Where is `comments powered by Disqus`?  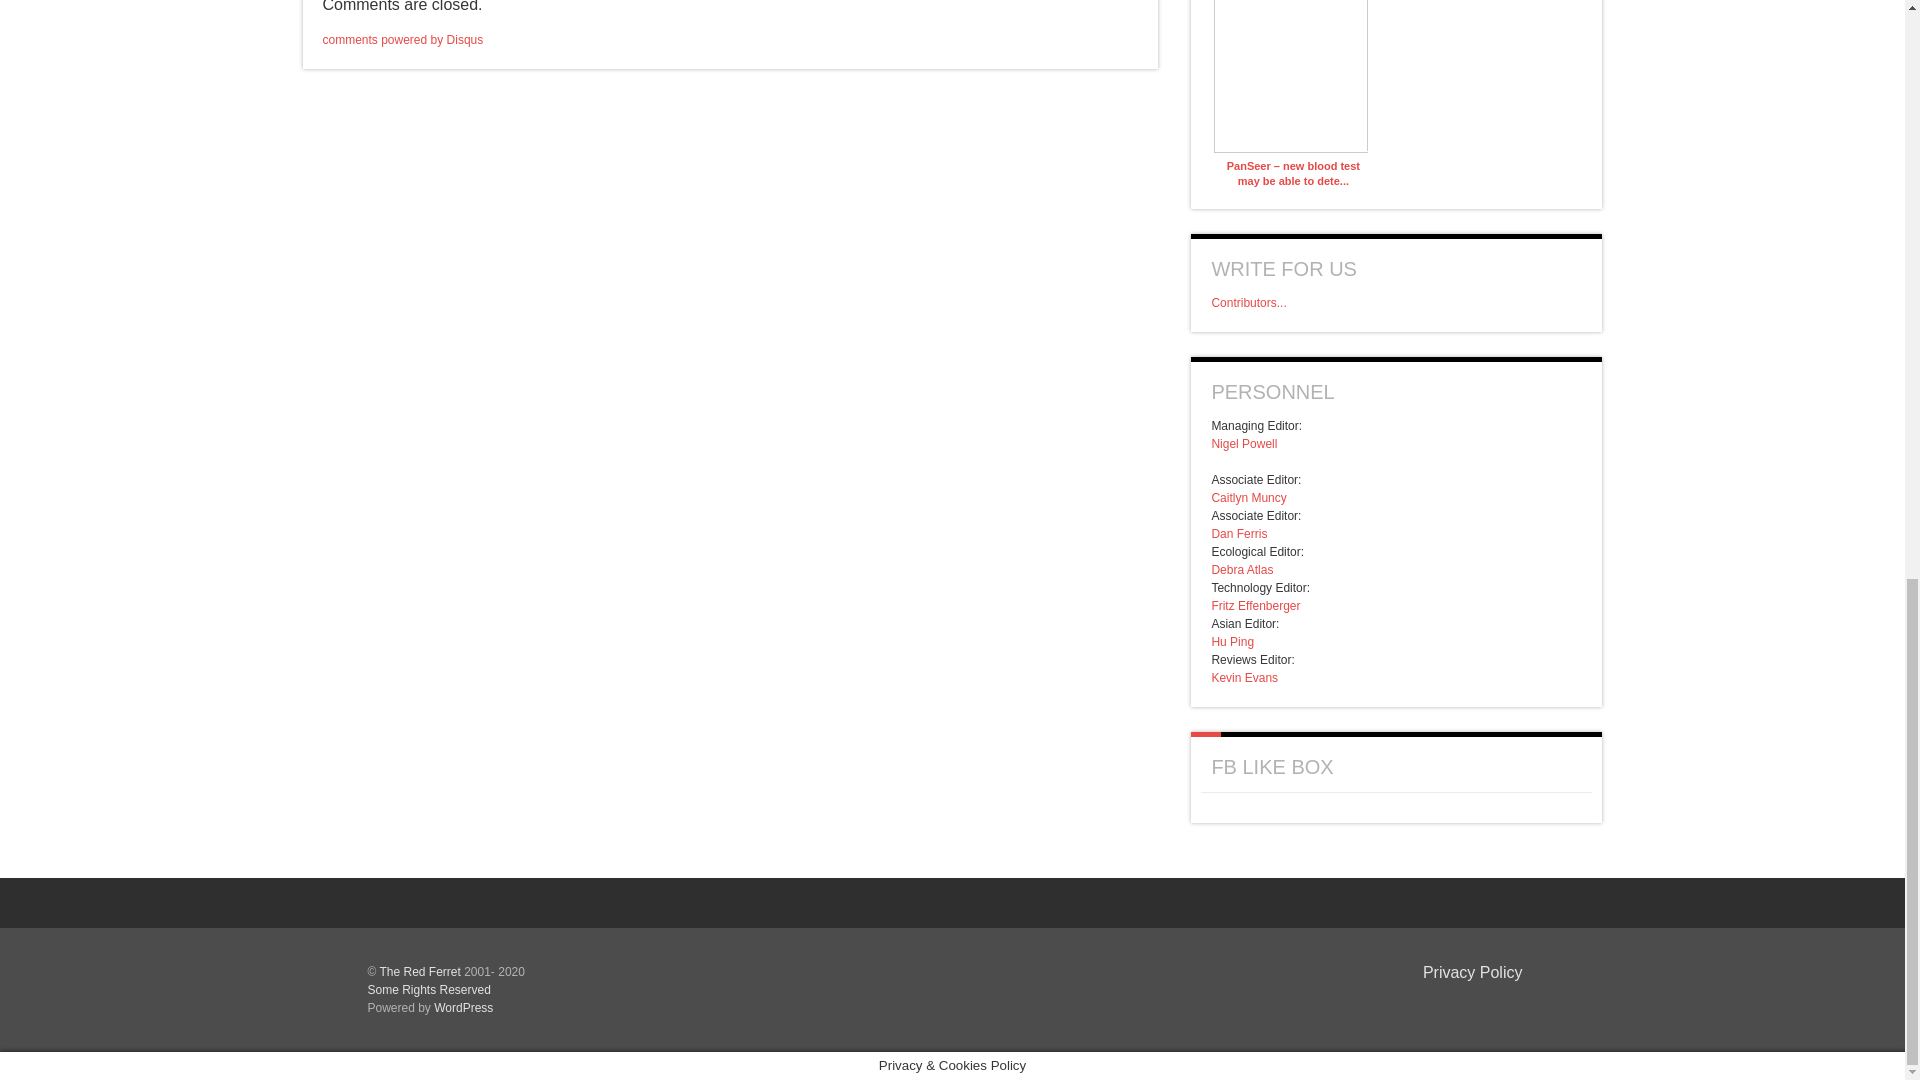 comments powered by Disqus is located at coordinates (402, 40).